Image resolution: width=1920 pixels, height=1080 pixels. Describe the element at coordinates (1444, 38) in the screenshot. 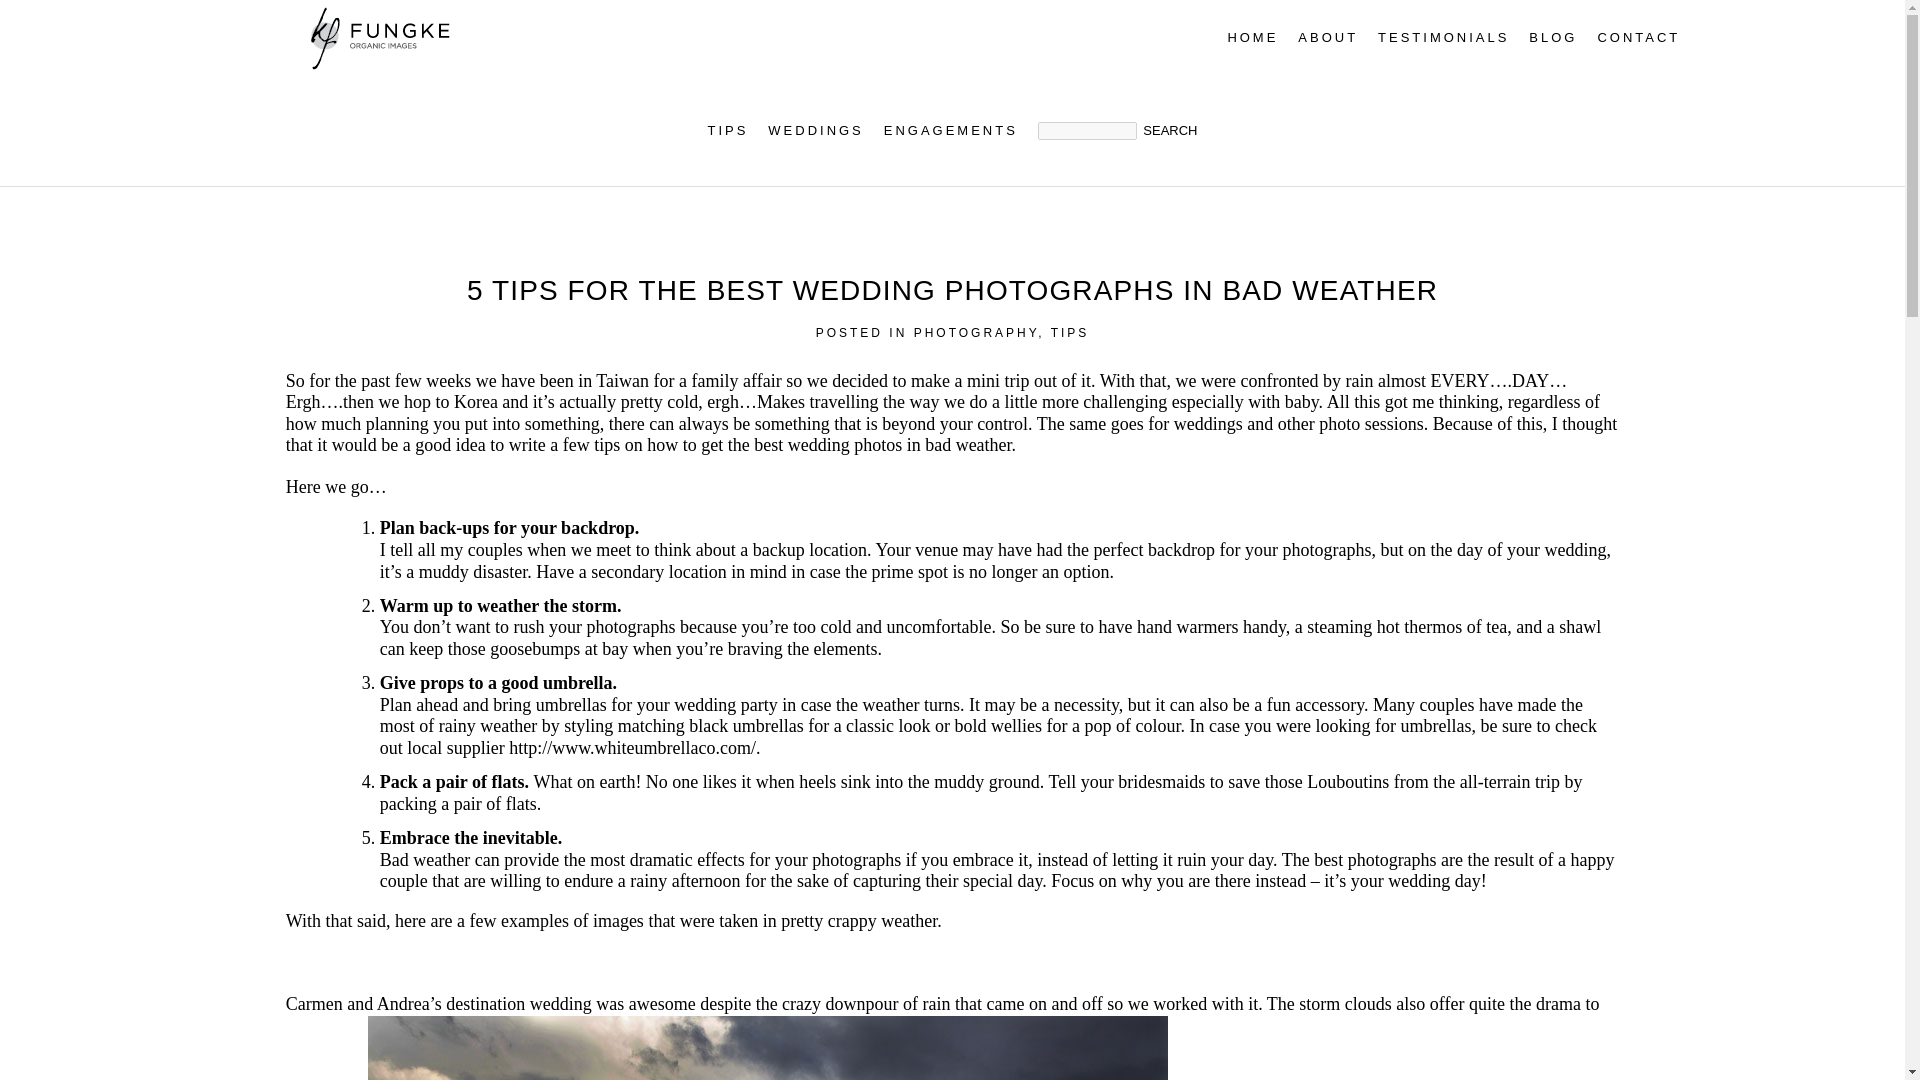

I see `TESTIMONIALS` at that location.